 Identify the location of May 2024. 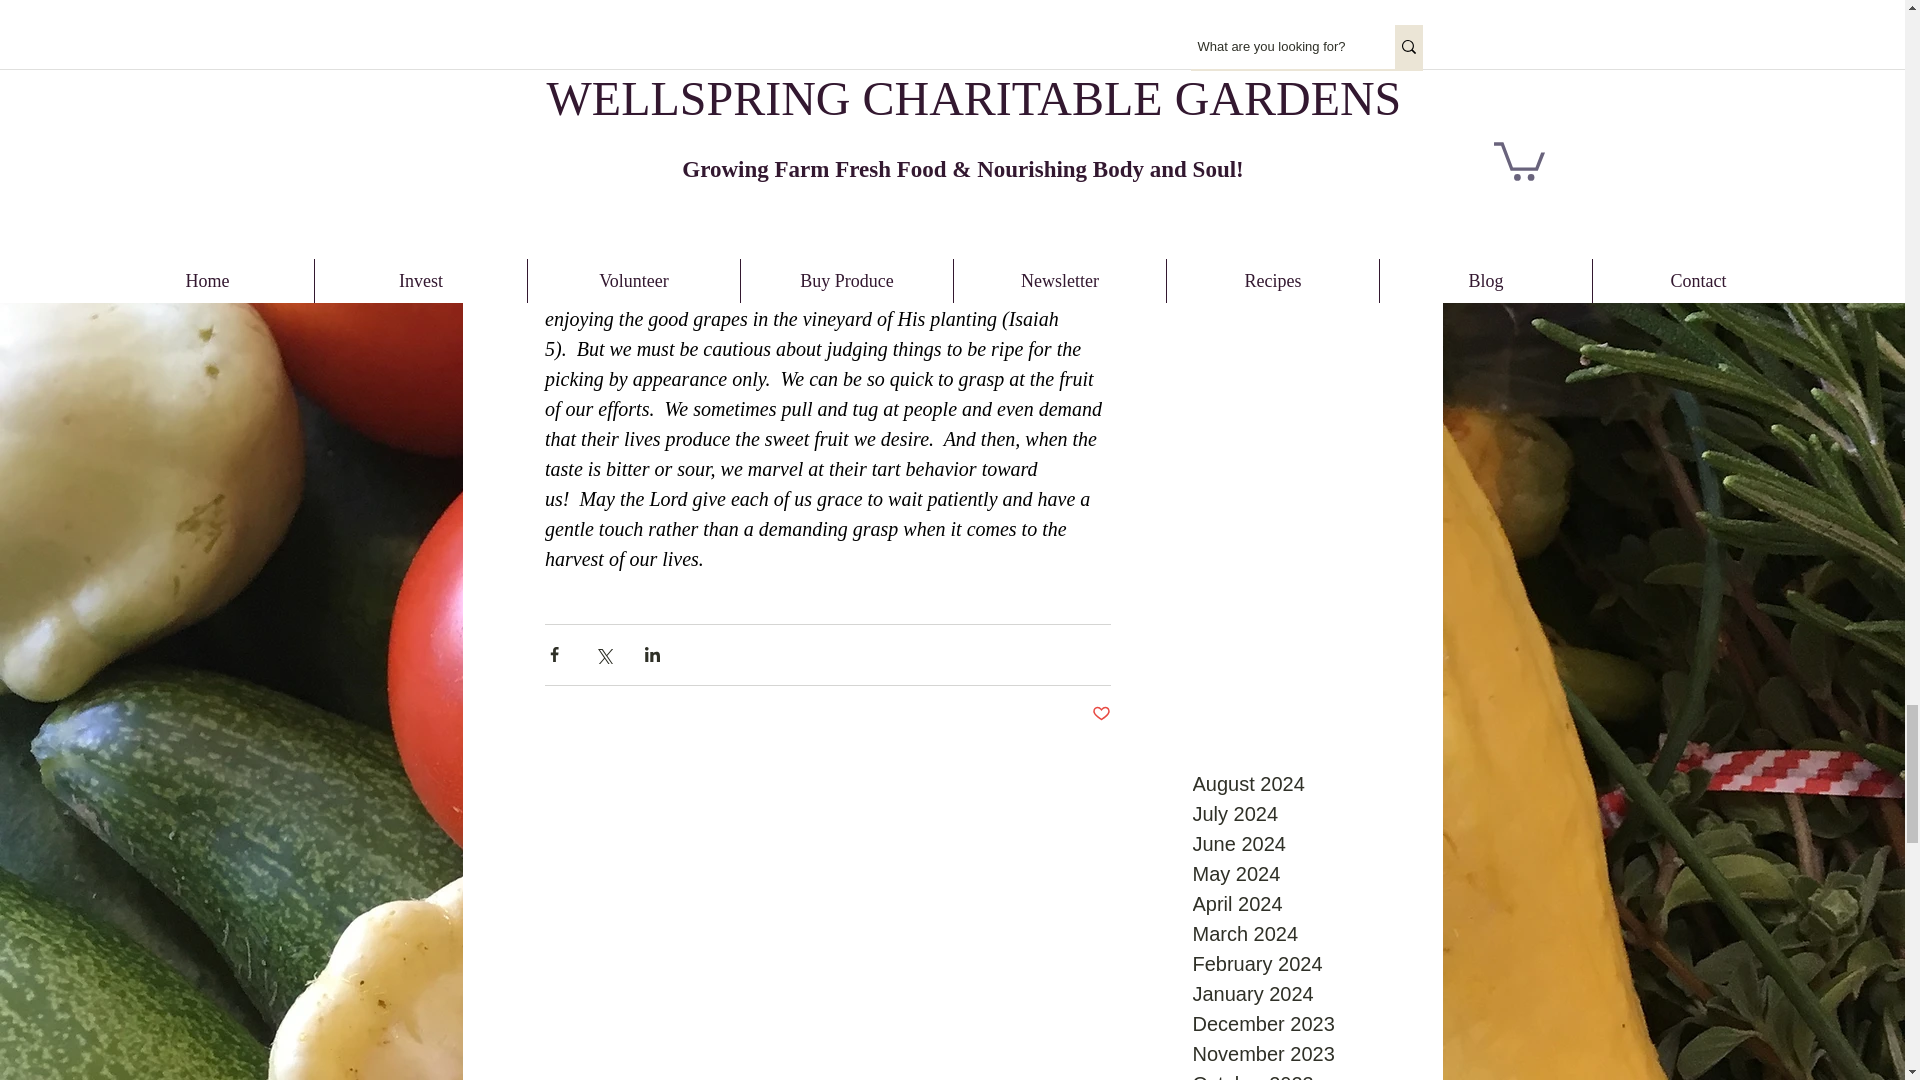
(1300, 873).